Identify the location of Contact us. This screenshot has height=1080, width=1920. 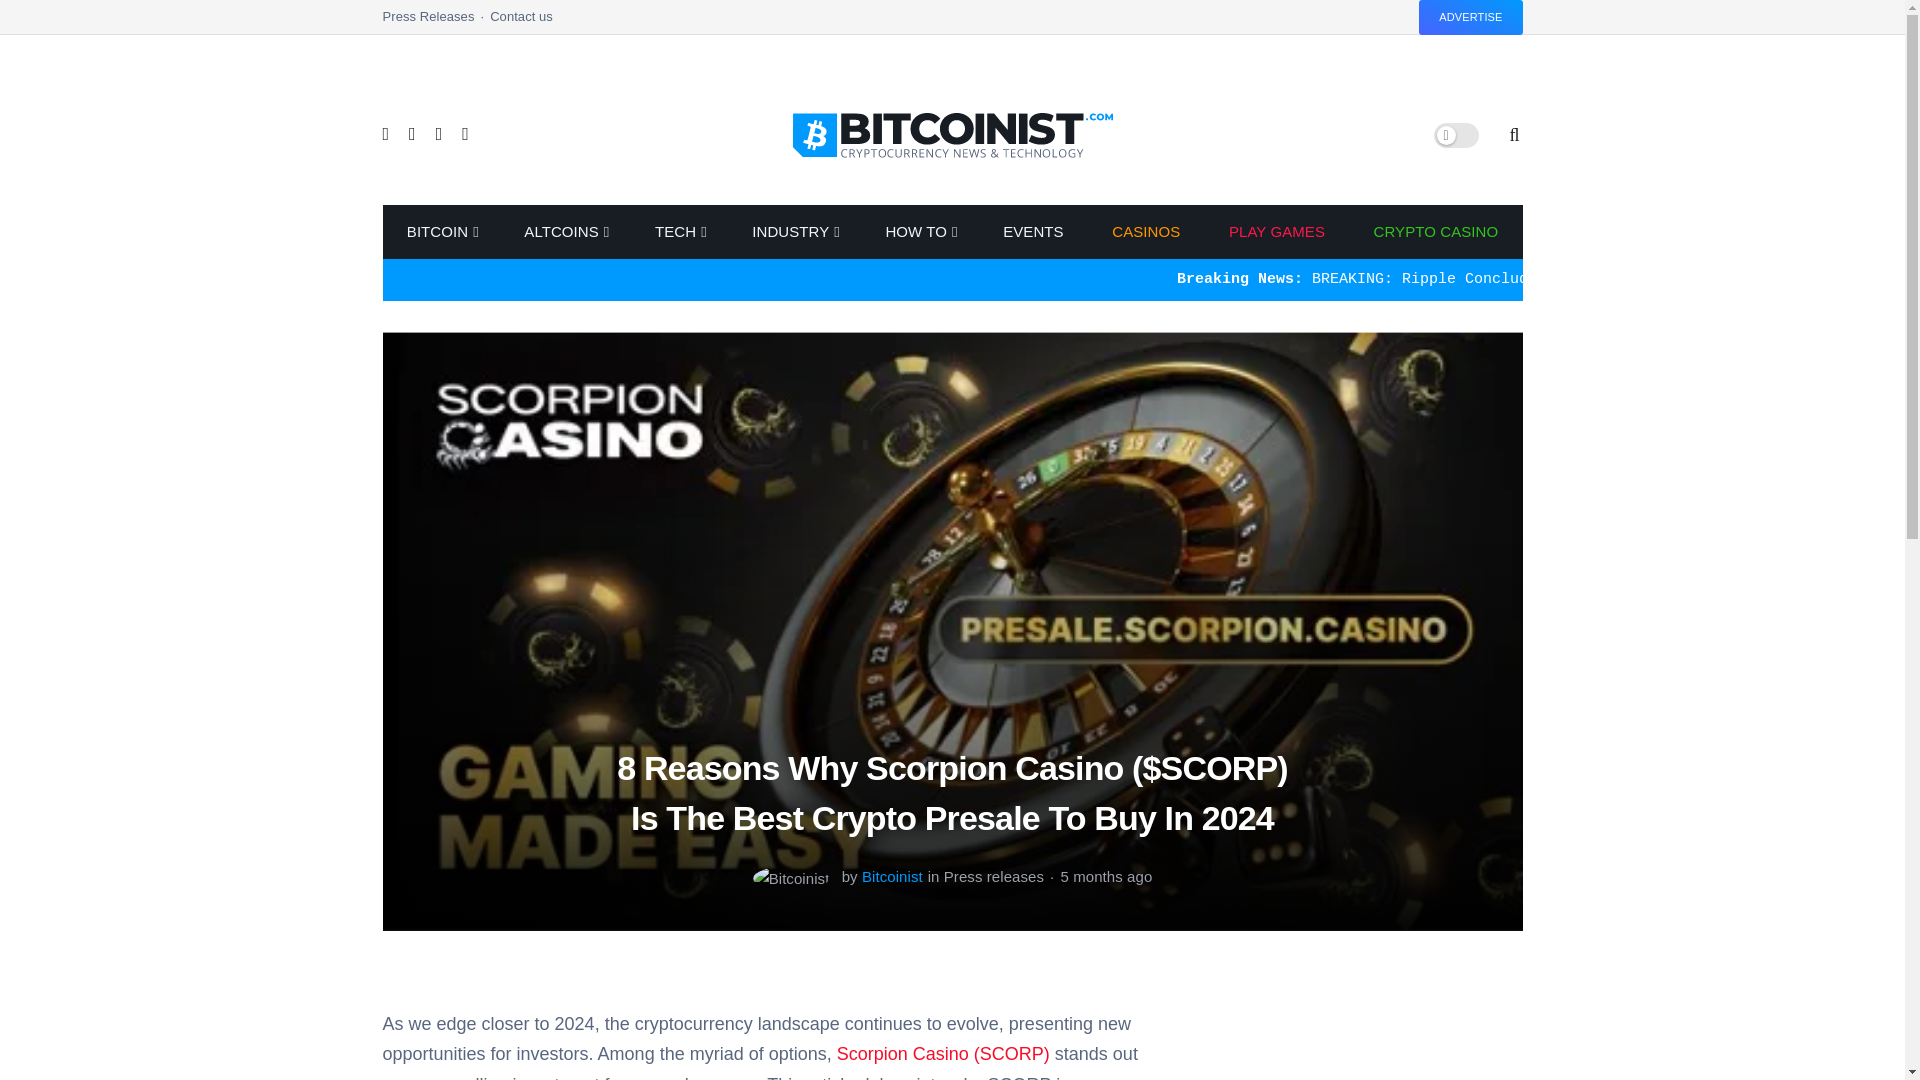
(520, 22).